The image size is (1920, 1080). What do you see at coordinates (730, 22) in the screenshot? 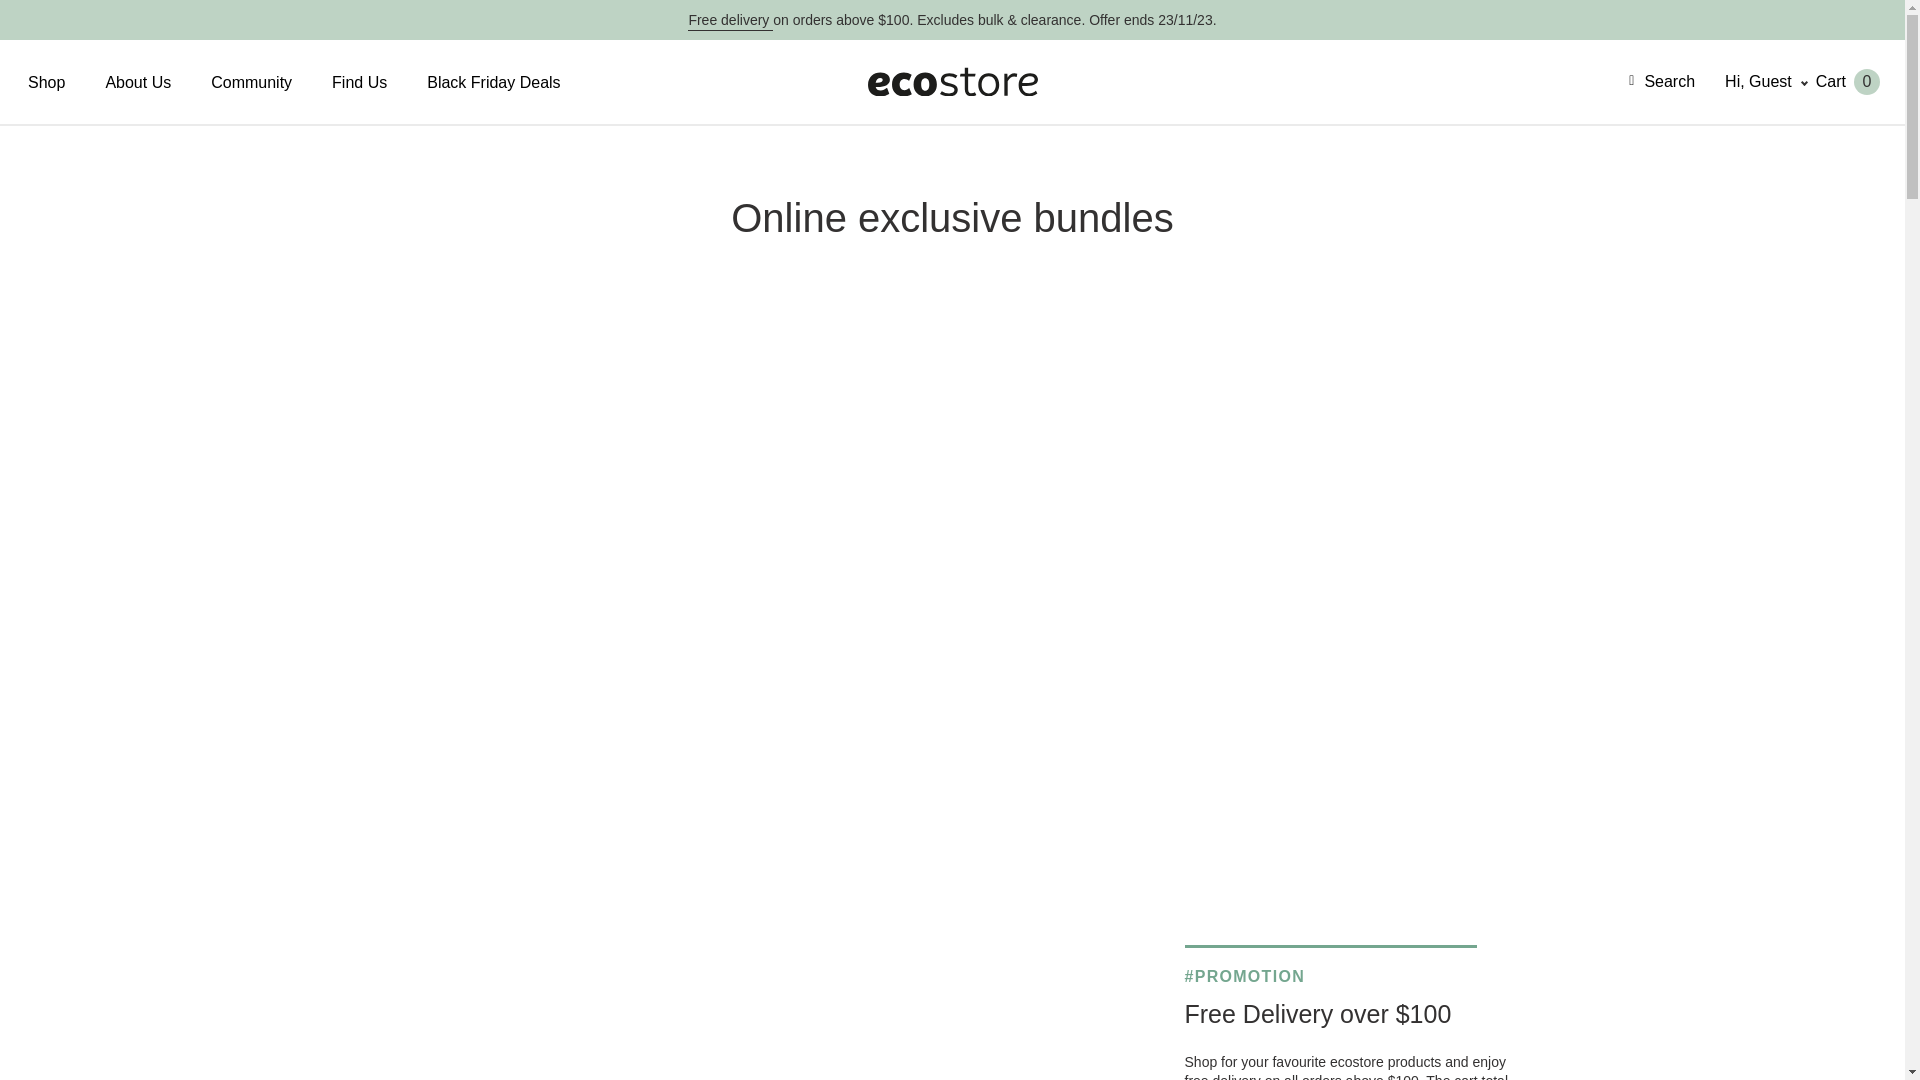
I see `Free delivery` at bounding box center [730, 22].